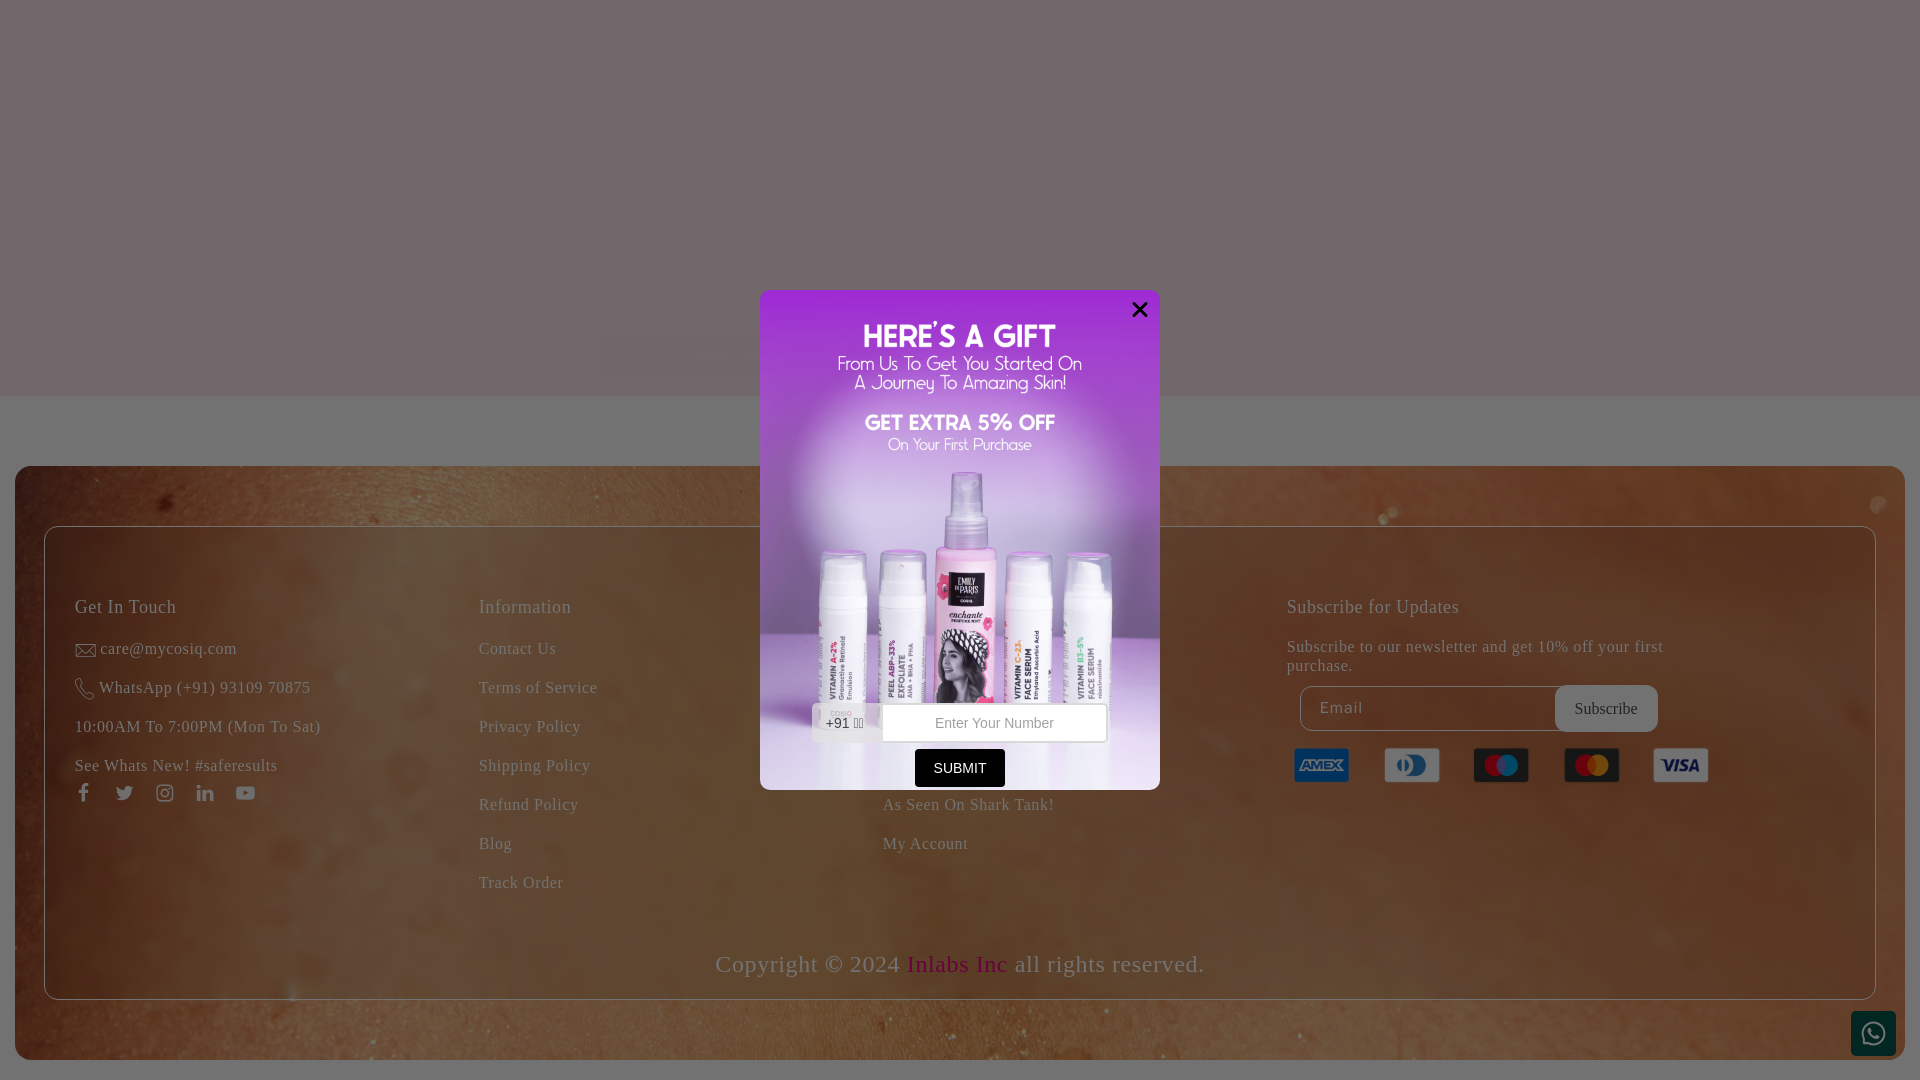  What do you see at coordinates (746, 356) in the screenshot?
I see `Post comment` at bounding box center [746, 356].